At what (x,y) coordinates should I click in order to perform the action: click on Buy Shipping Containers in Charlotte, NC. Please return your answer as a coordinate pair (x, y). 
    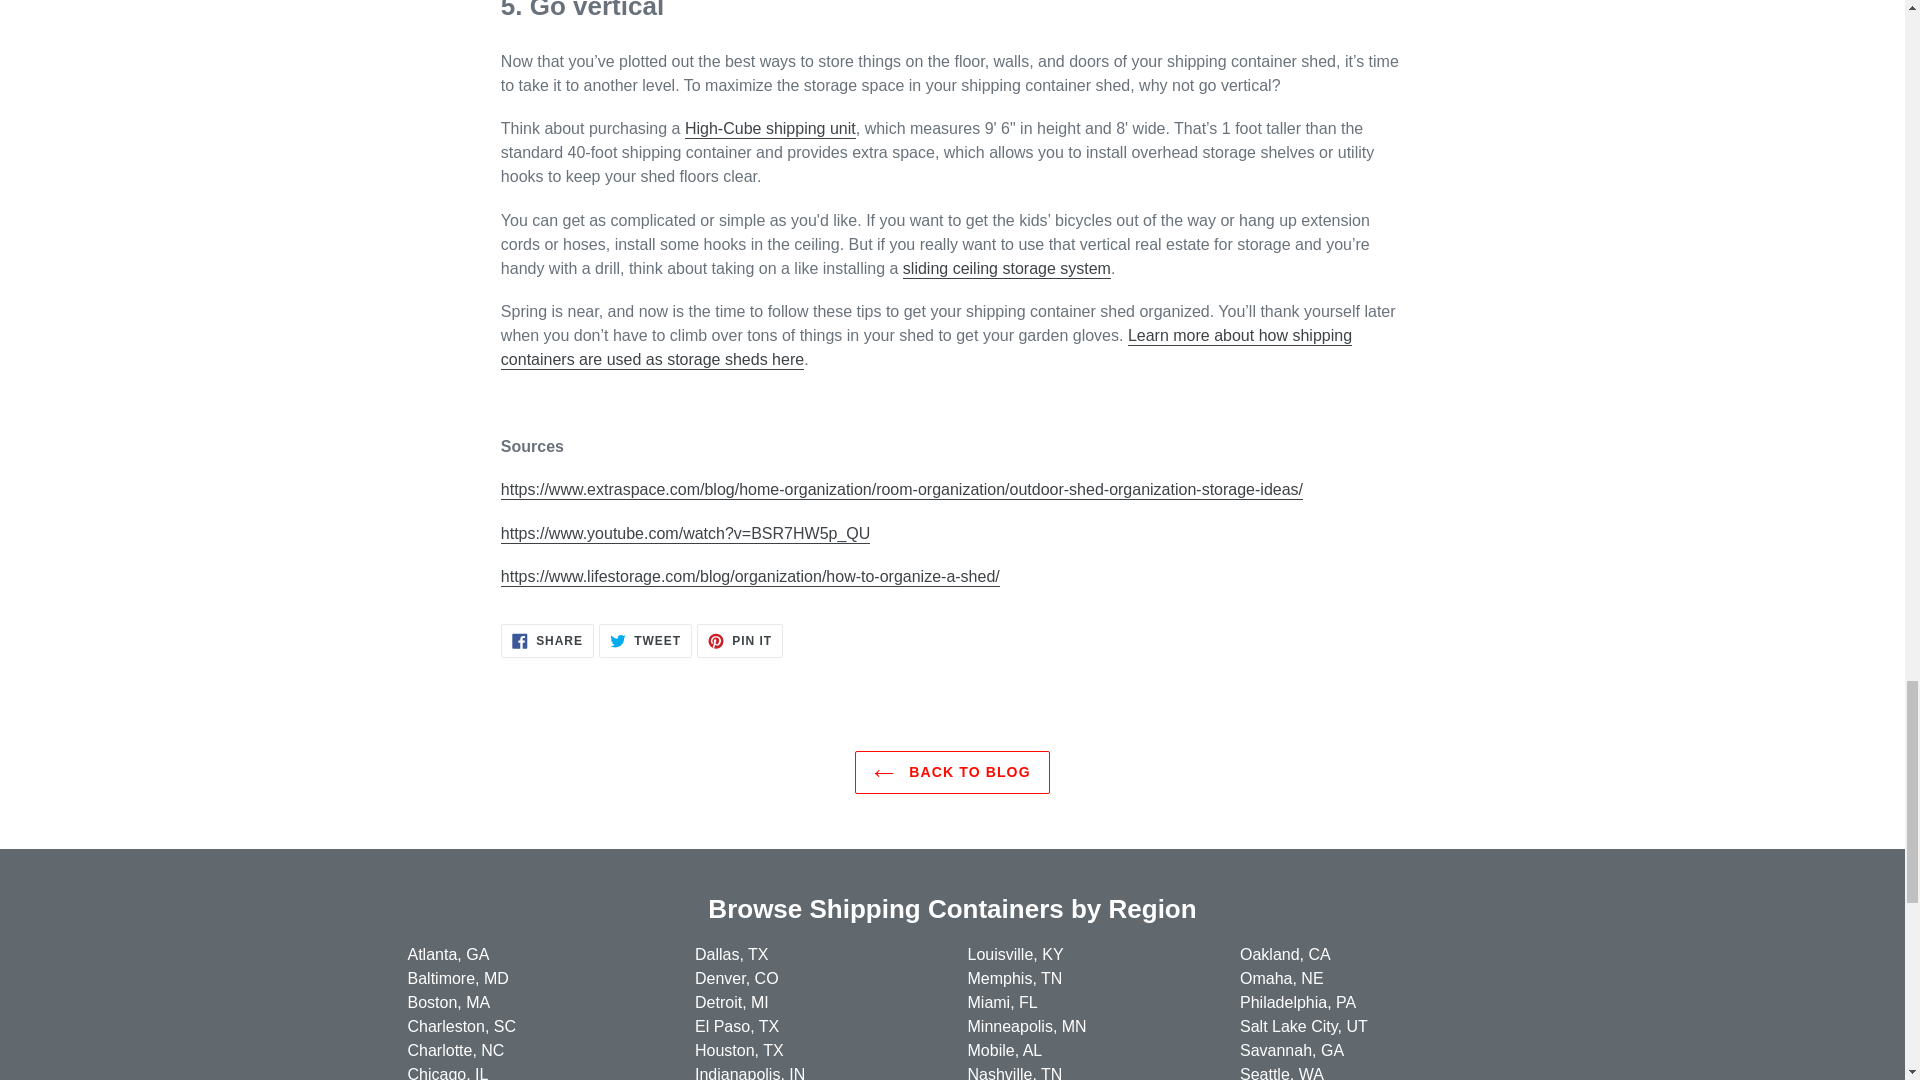
    Looking at the image, I should click on (456, 1050).